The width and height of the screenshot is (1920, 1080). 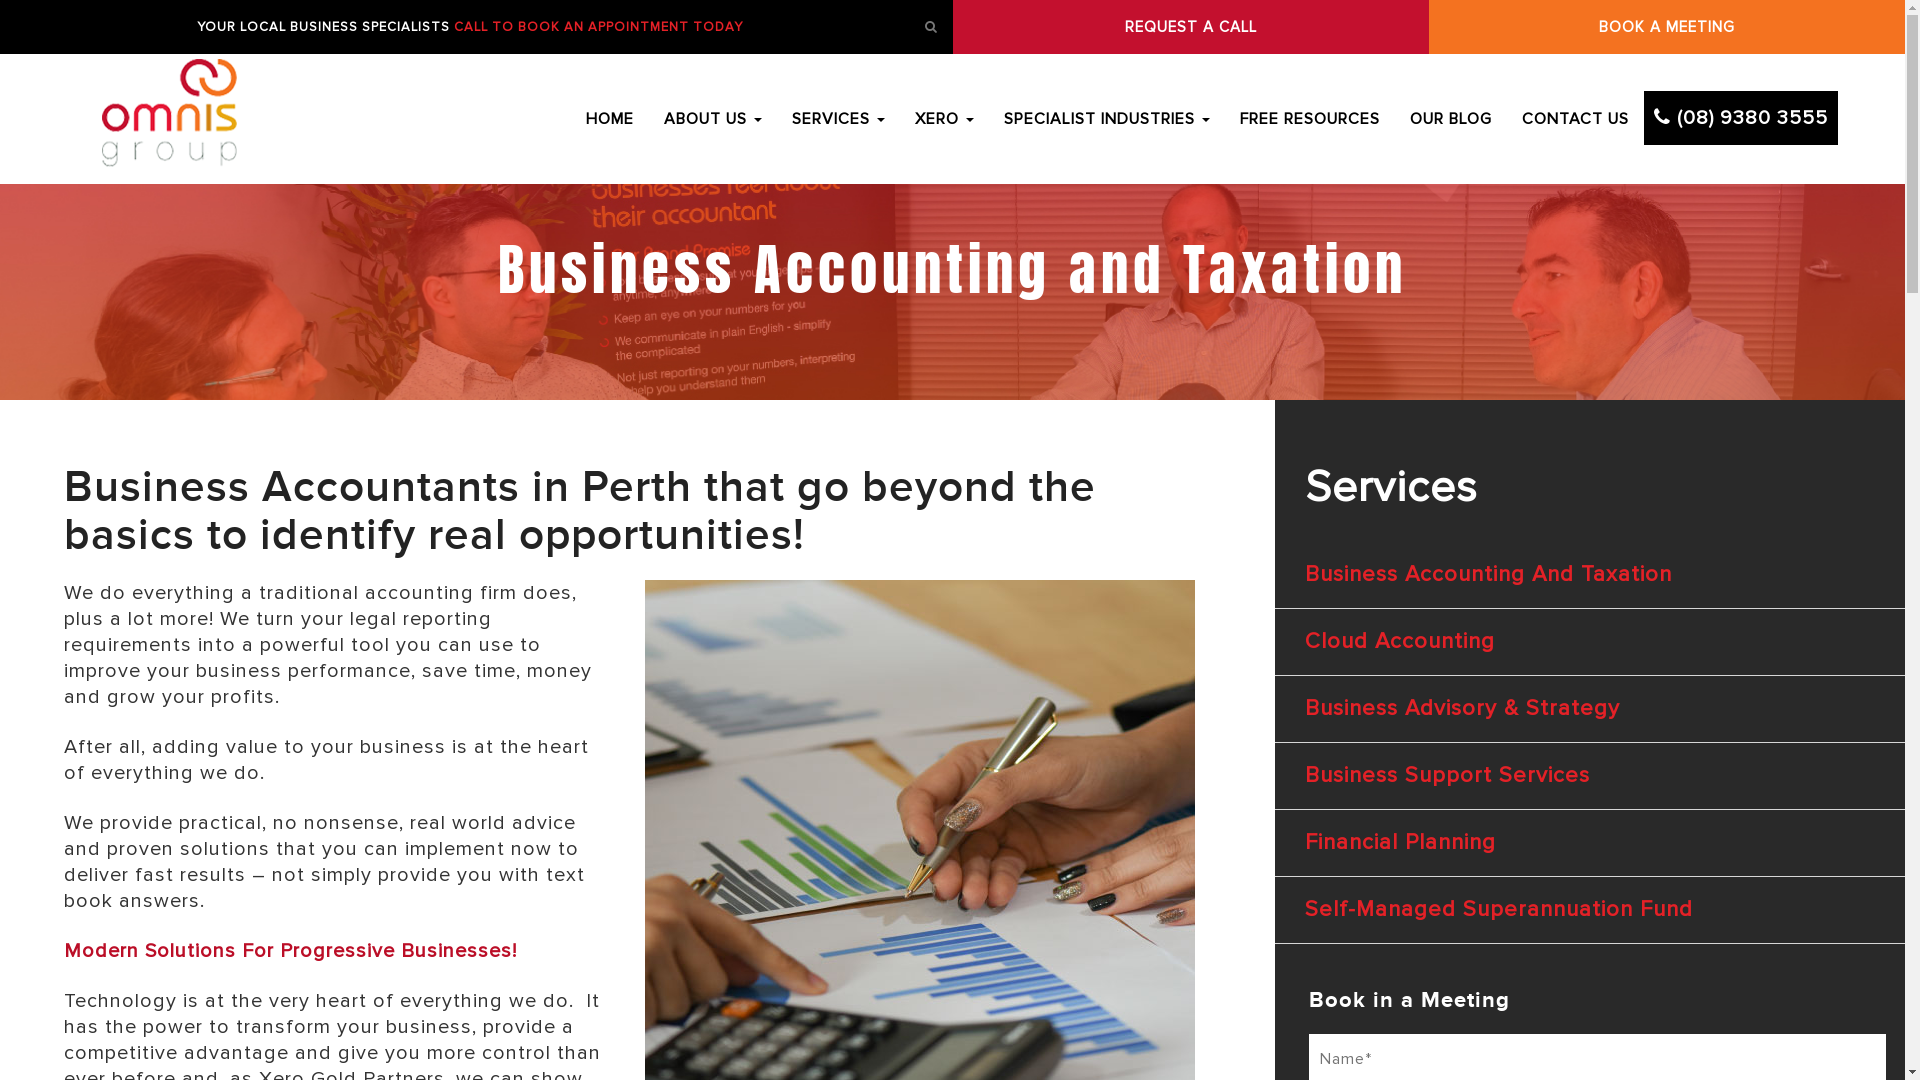 What do you see at coordinates (170, 119) in the screenshot?
I see `Omnis Group` at bounding box center [170, 119].